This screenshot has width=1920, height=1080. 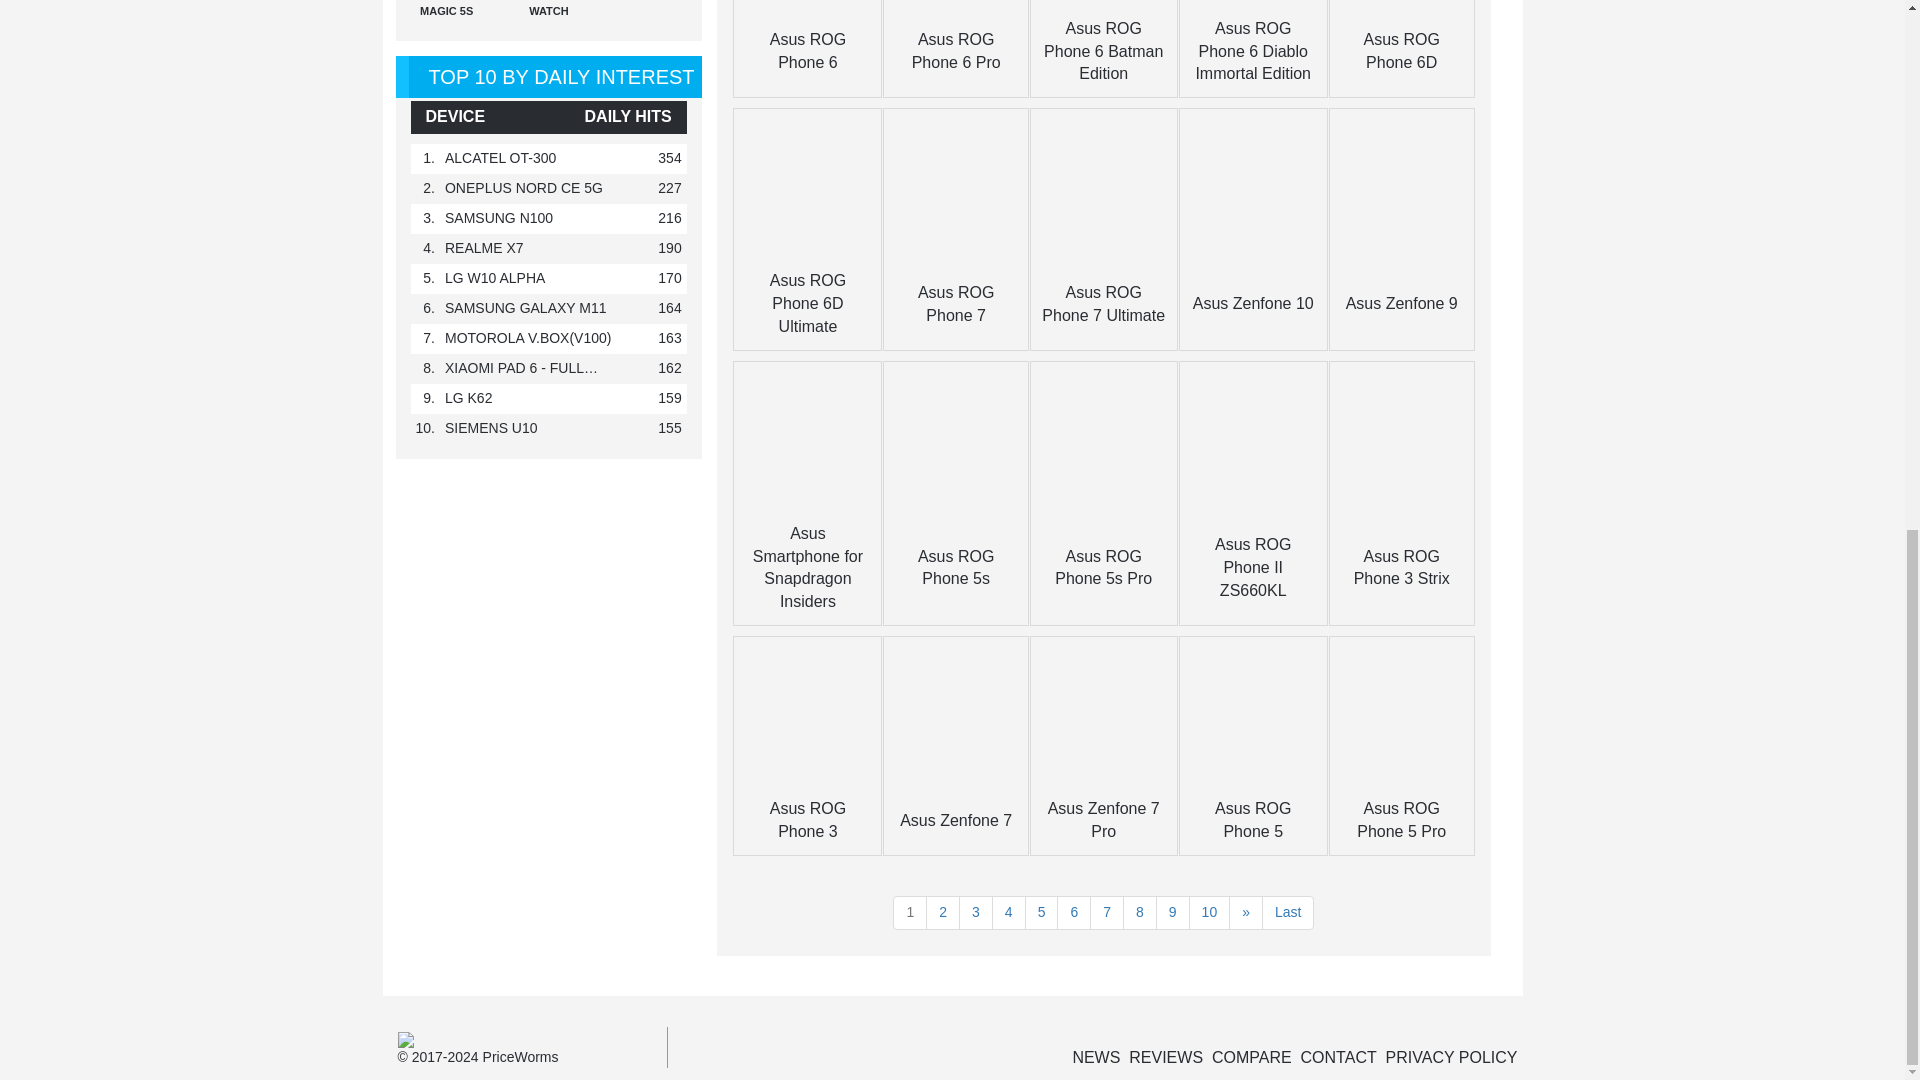 What do you see at coordinates (1103, 567) in the screenshot?
I see `Asus ROG Phone 5s Pro` at bounding box center [1103, 567].